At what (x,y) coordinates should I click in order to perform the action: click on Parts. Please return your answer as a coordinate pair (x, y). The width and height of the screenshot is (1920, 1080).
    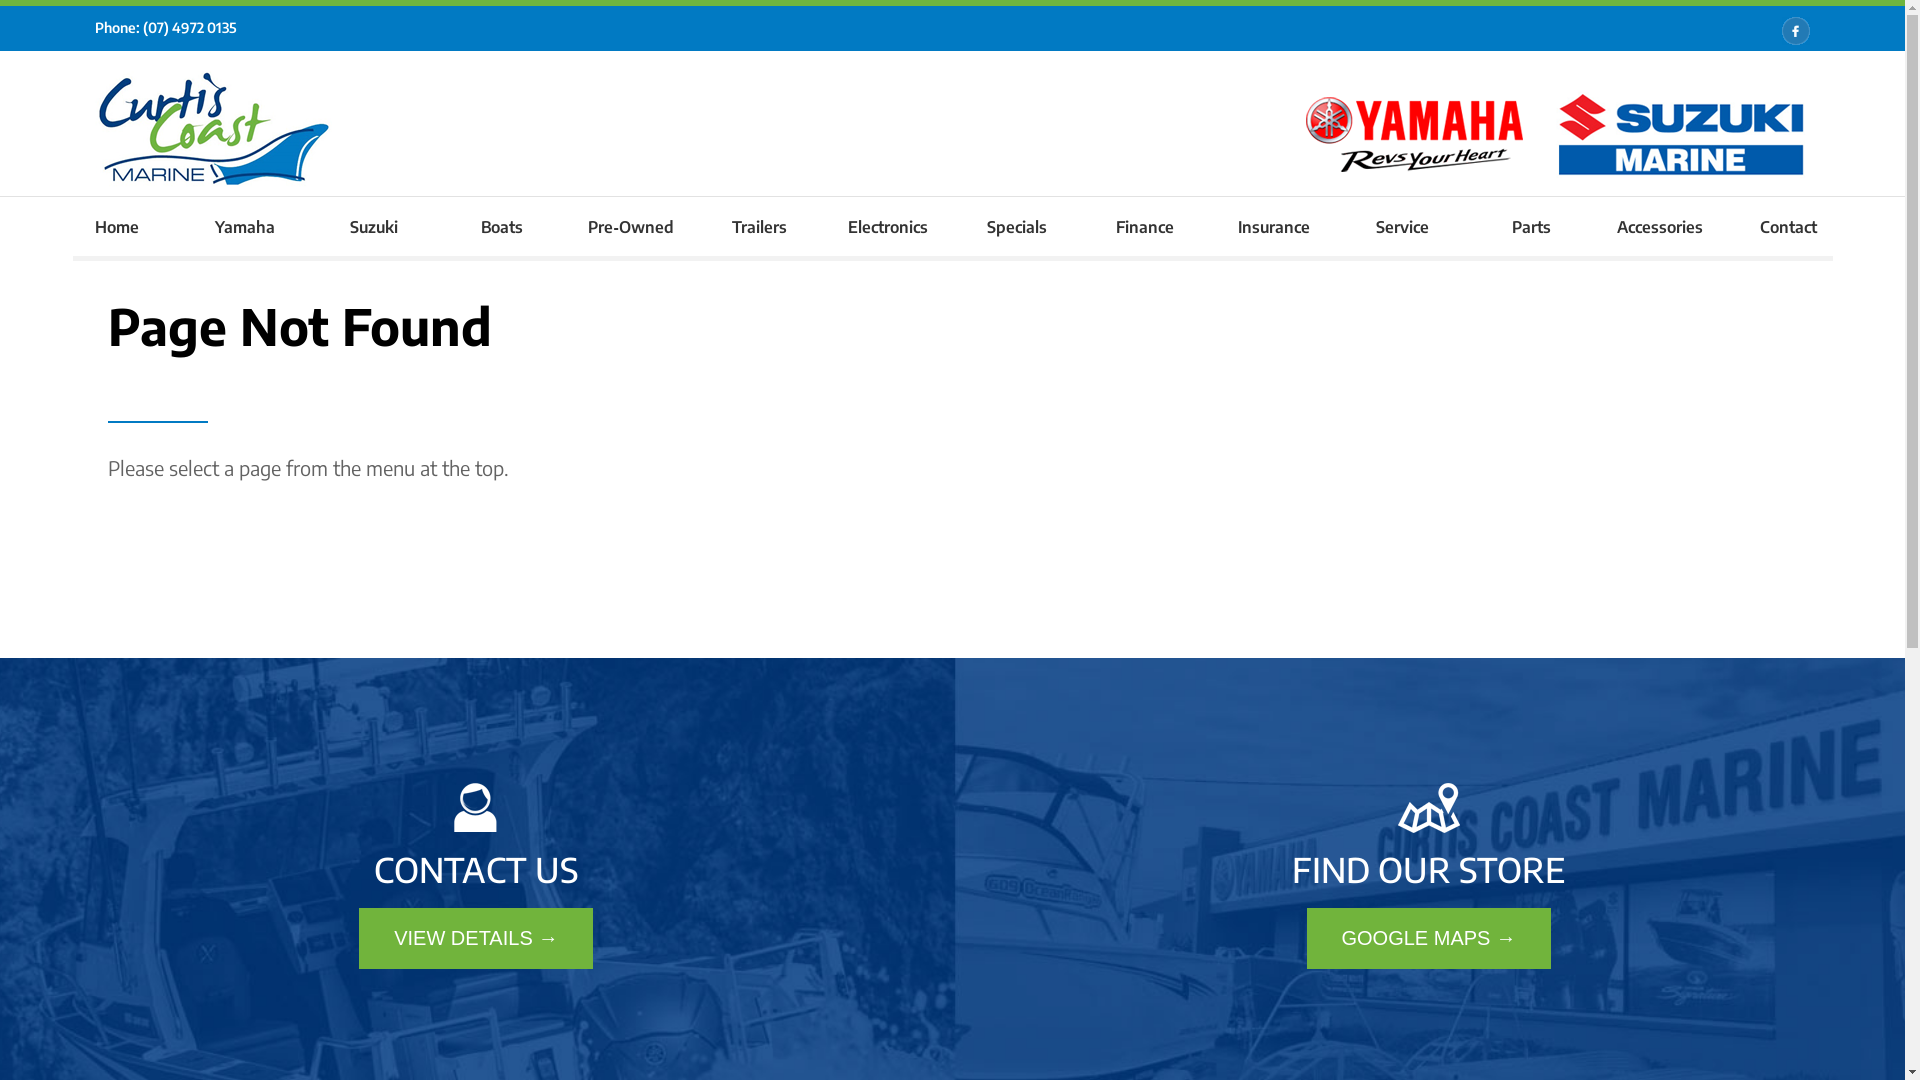
    Looking at the image, I should click on (1532, 226).